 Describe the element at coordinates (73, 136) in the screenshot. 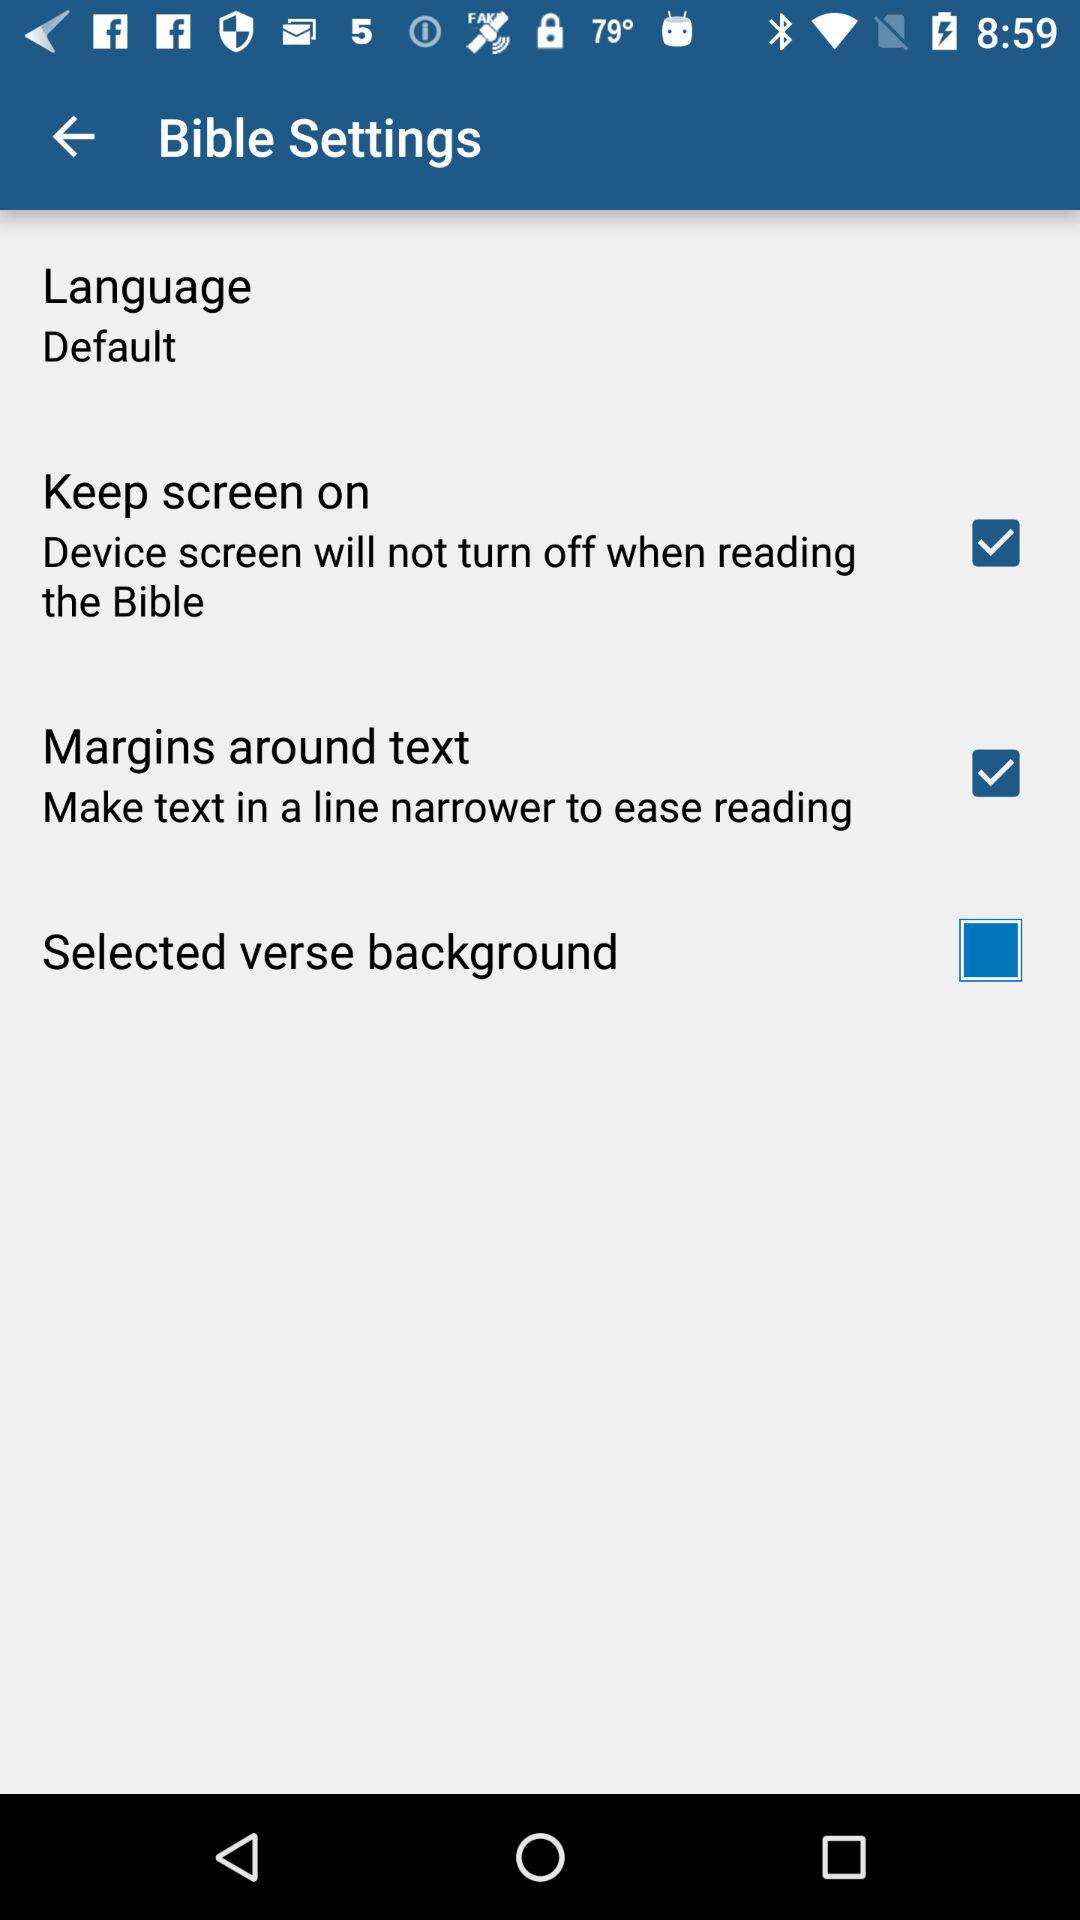

I see `choose the icon to the left of bible settings item` at that location.